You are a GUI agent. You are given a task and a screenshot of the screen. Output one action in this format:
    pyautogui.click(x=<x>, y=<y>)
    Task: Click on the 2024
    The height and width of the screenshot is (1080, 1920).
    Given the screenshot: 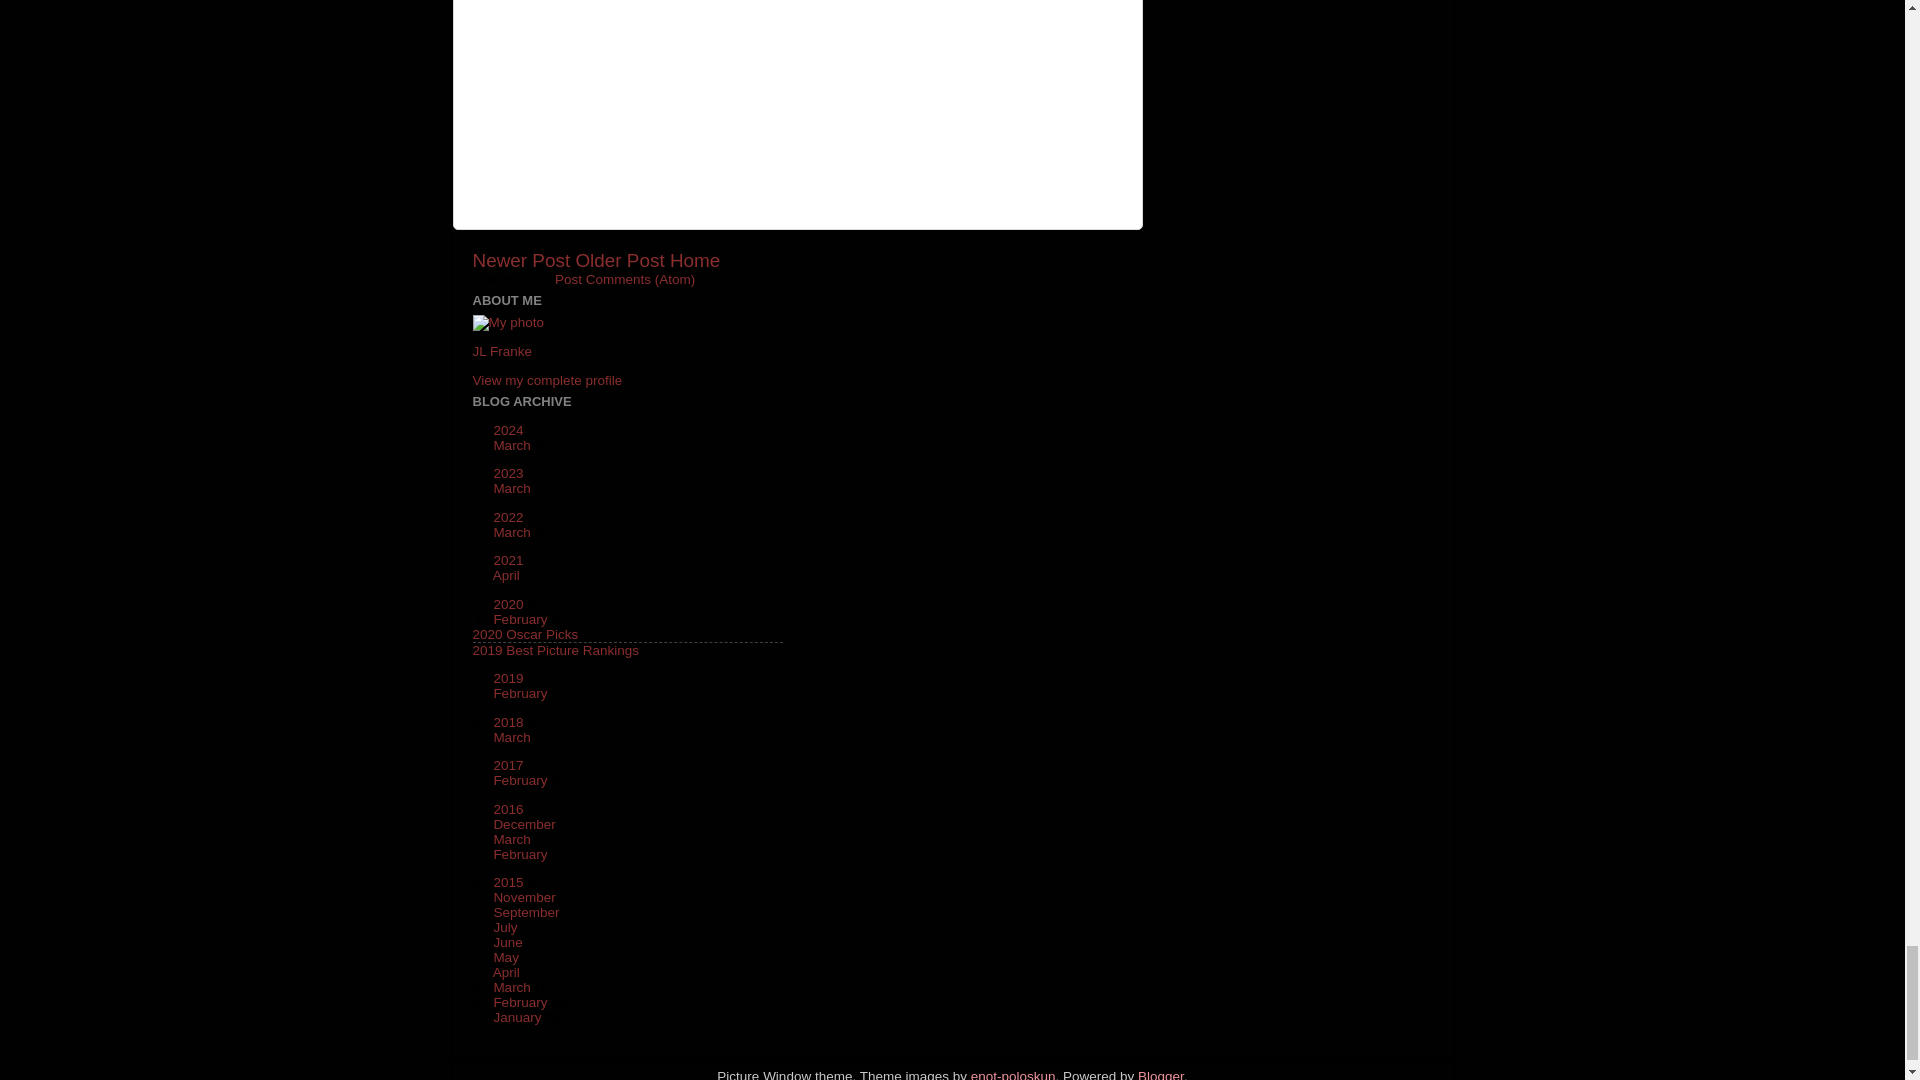 What is the action you would take?
    pyautogui.click(x=510, y=430)
    